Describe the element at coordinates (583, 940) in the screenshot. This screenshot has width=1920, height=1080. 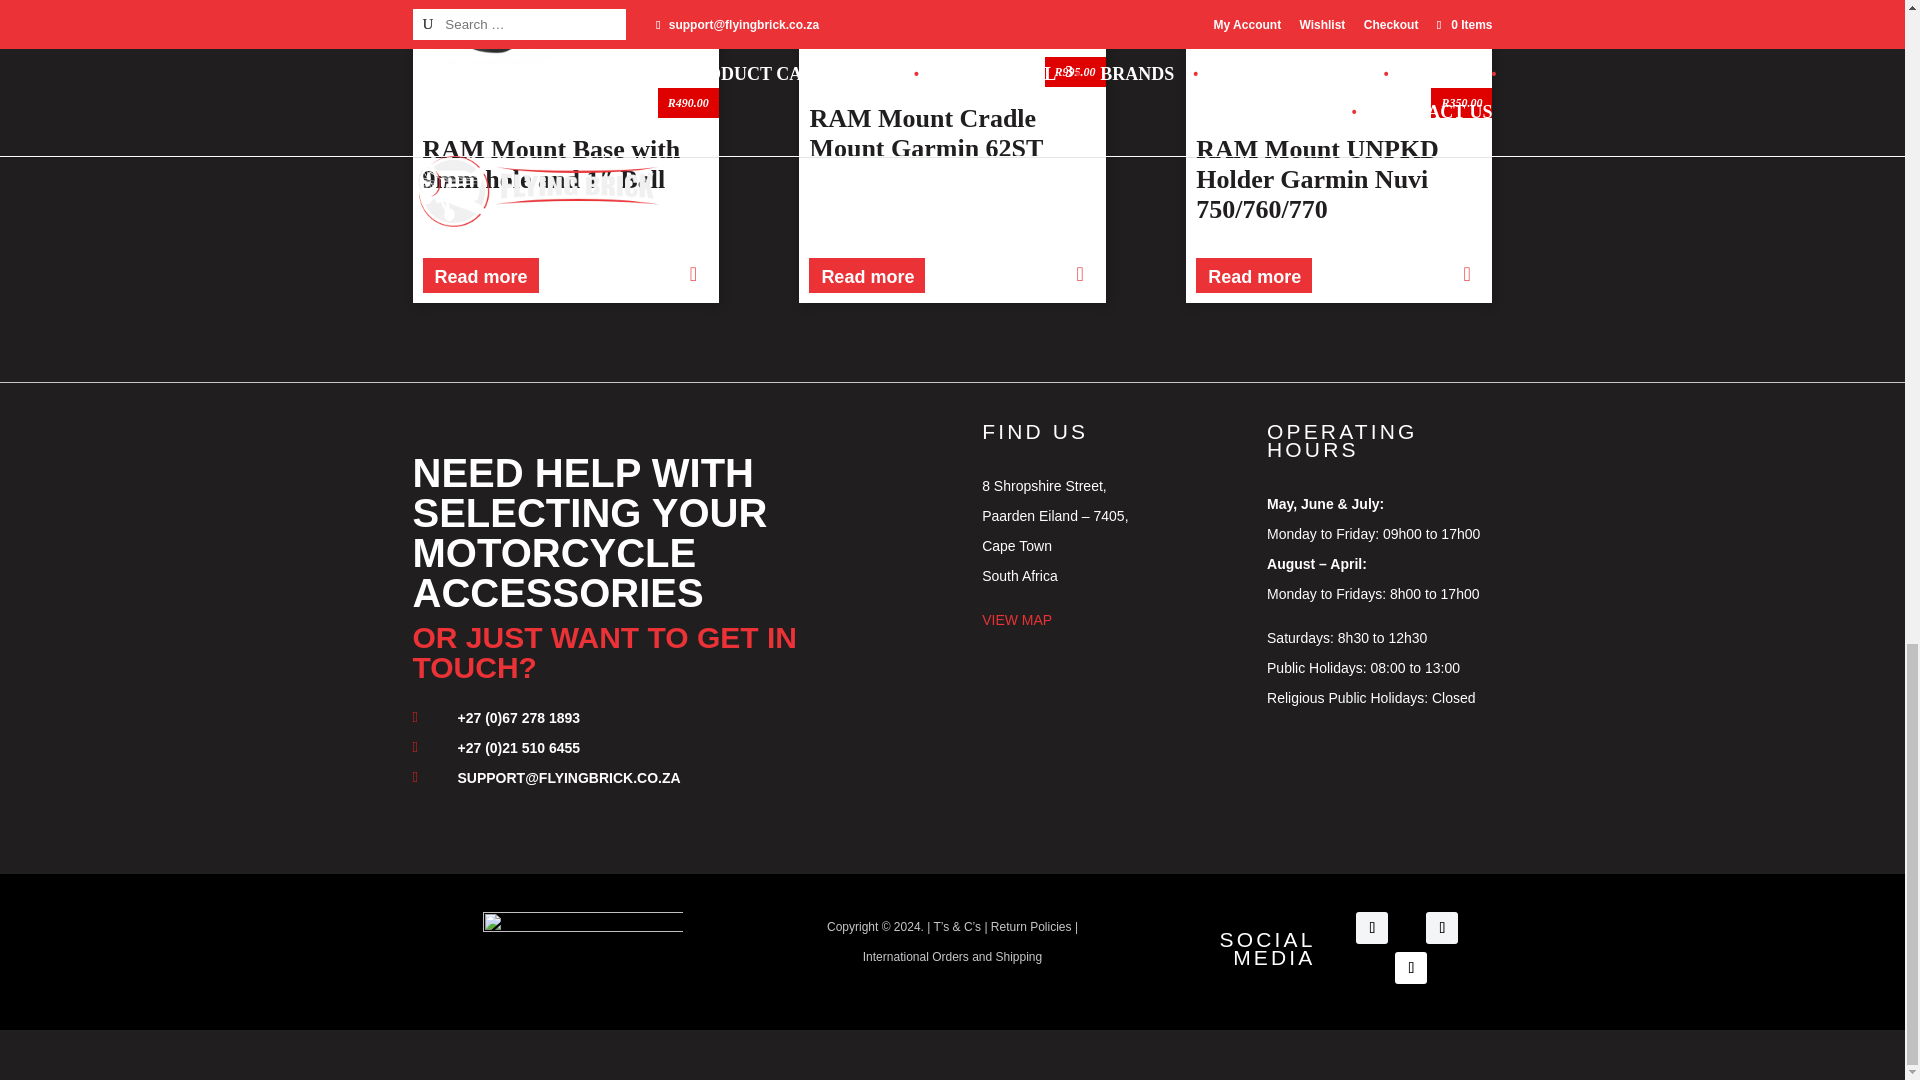
I see `footer-logo` at that location.